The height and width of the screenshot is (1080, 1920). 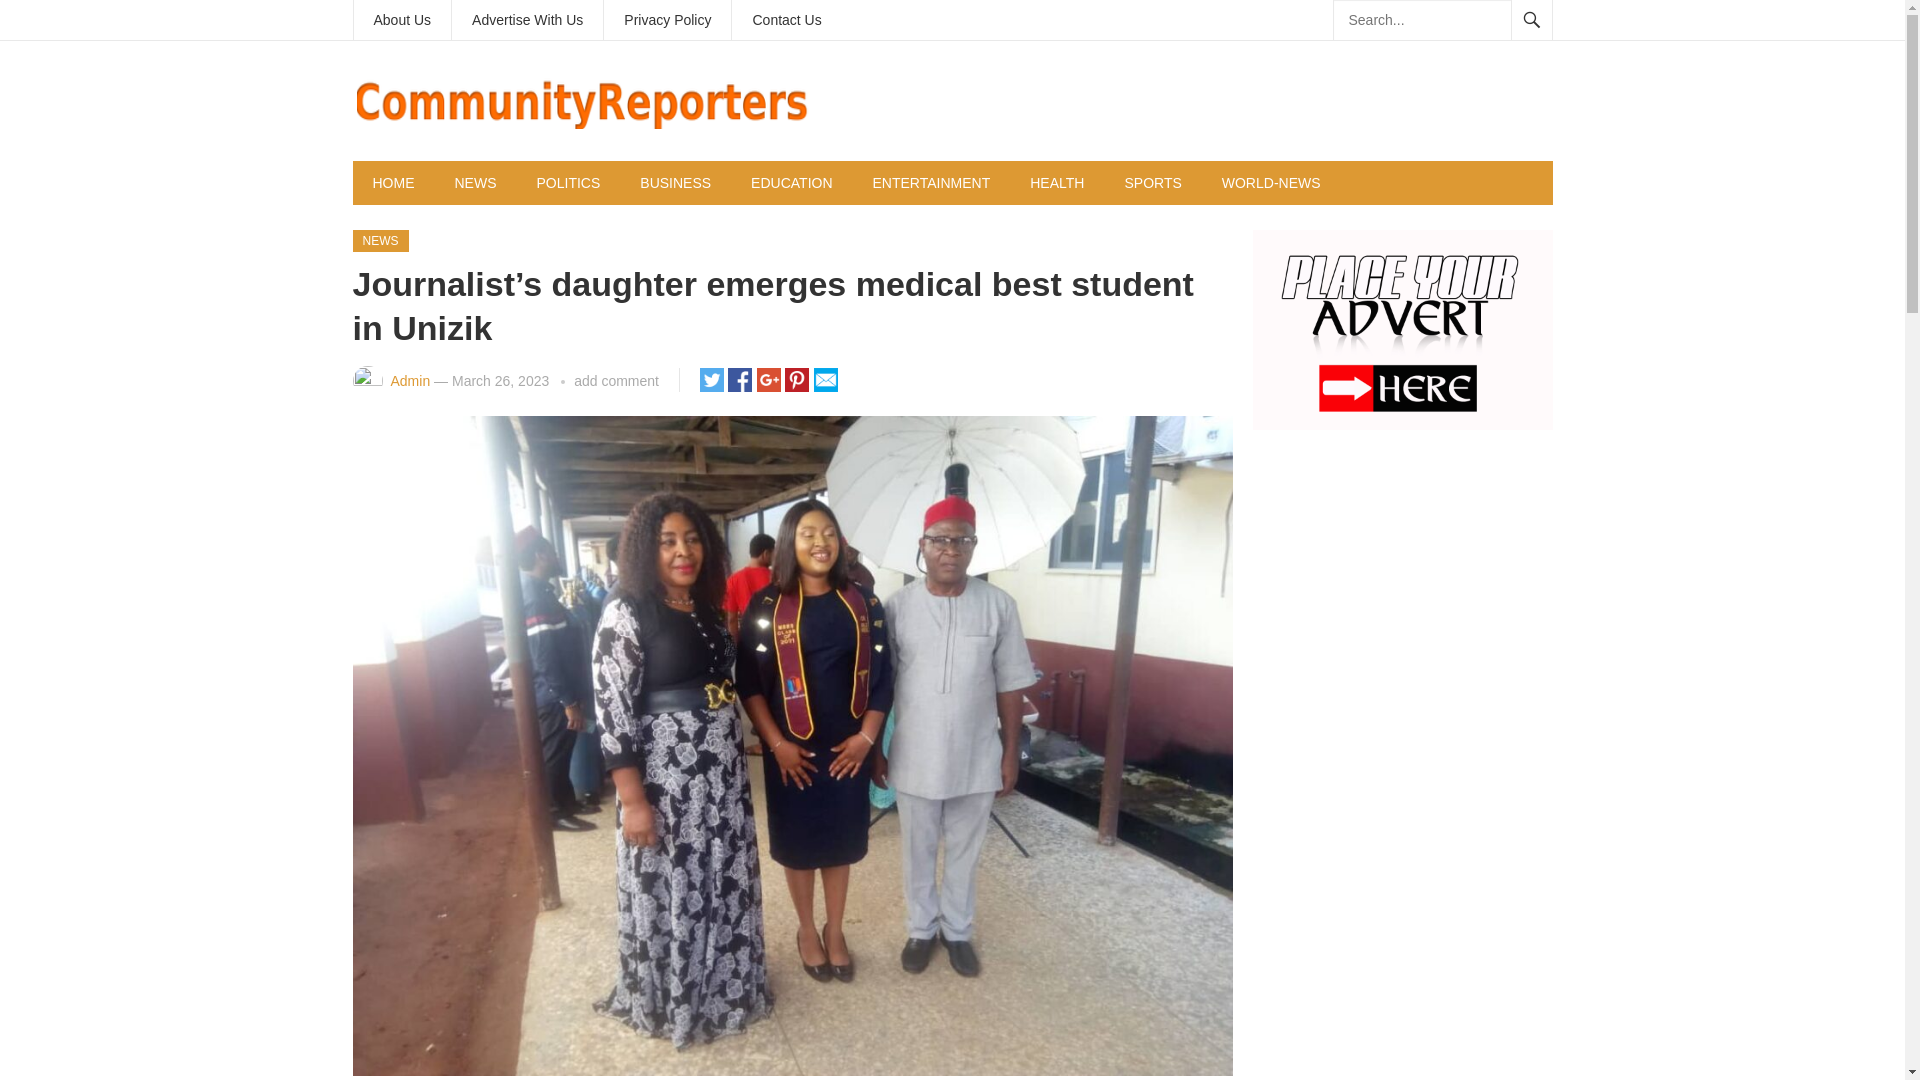 What do you see at coordinates (379, 240) in the screenshot?
I see `View all posts in News` at bounding box center [379, 240].